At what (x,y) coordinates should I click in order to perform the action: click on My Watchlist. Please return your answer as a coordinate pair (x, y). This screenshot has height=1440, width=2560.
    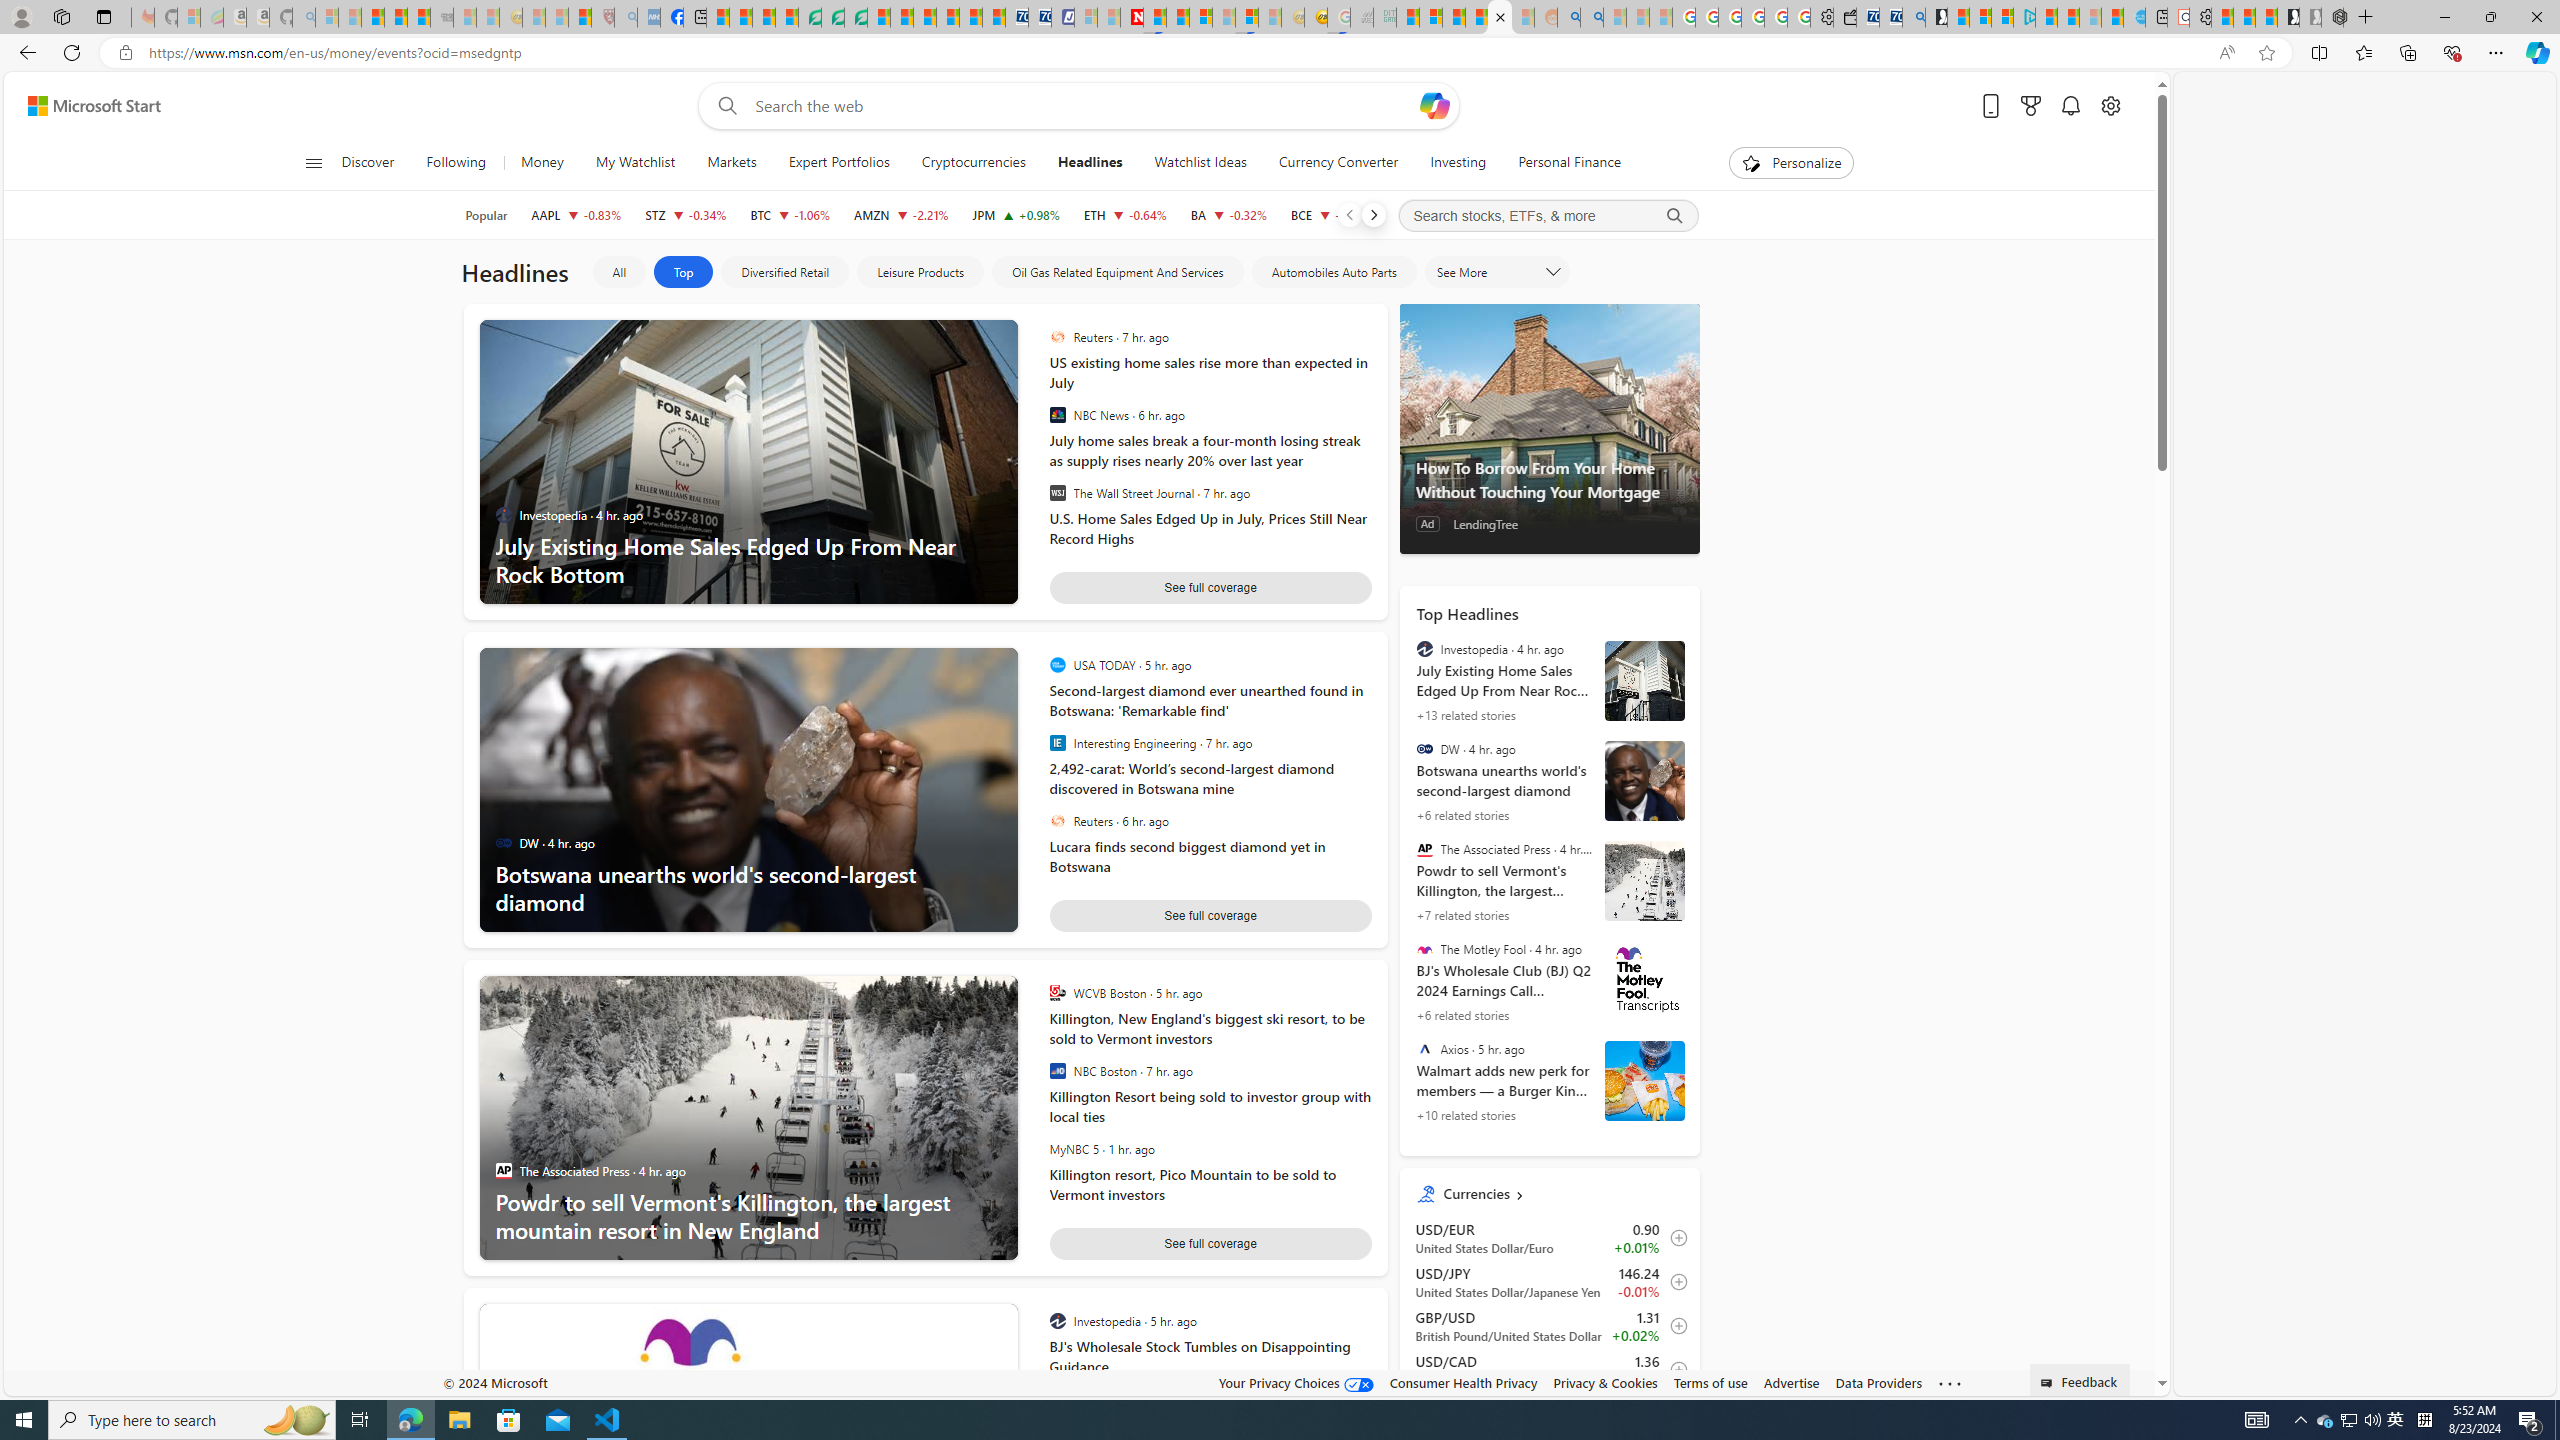
    Looking at the image, I should click on (634, 163).